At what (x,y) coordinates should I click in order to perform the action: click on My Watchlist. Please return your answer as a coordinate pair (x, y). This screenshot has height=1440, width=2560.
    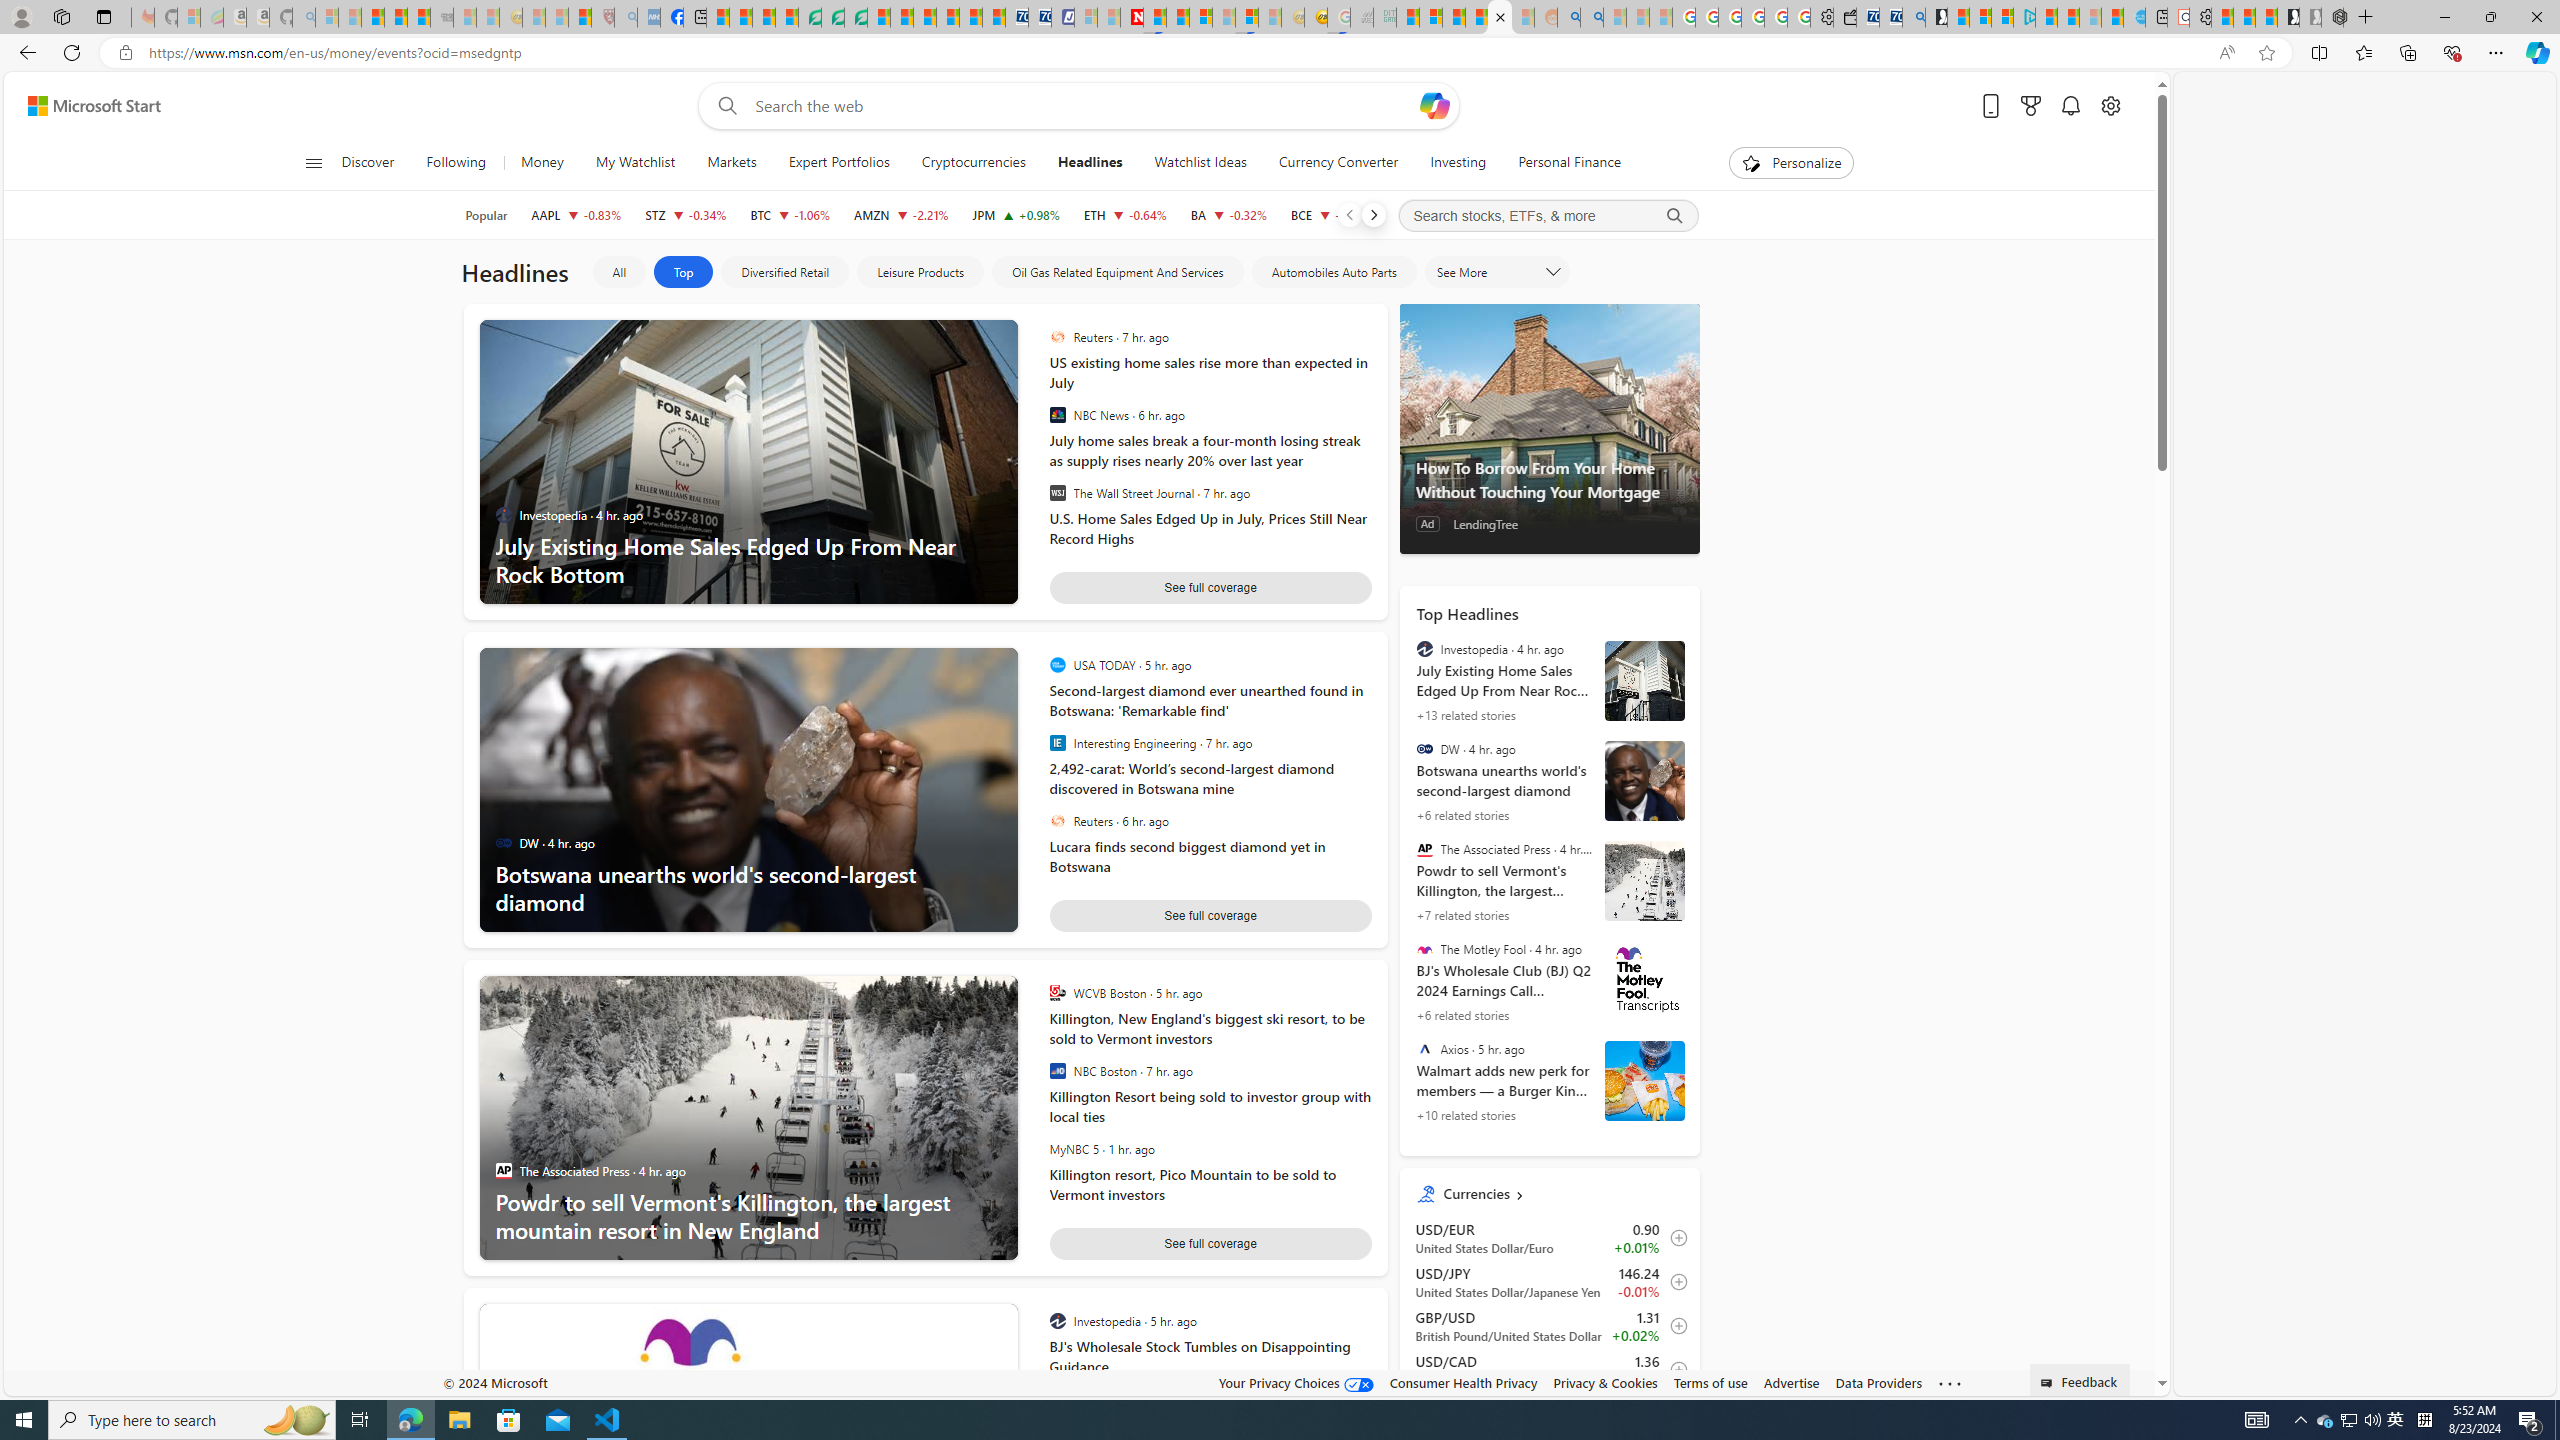
    Looking at the image, I should click on (634, 163).